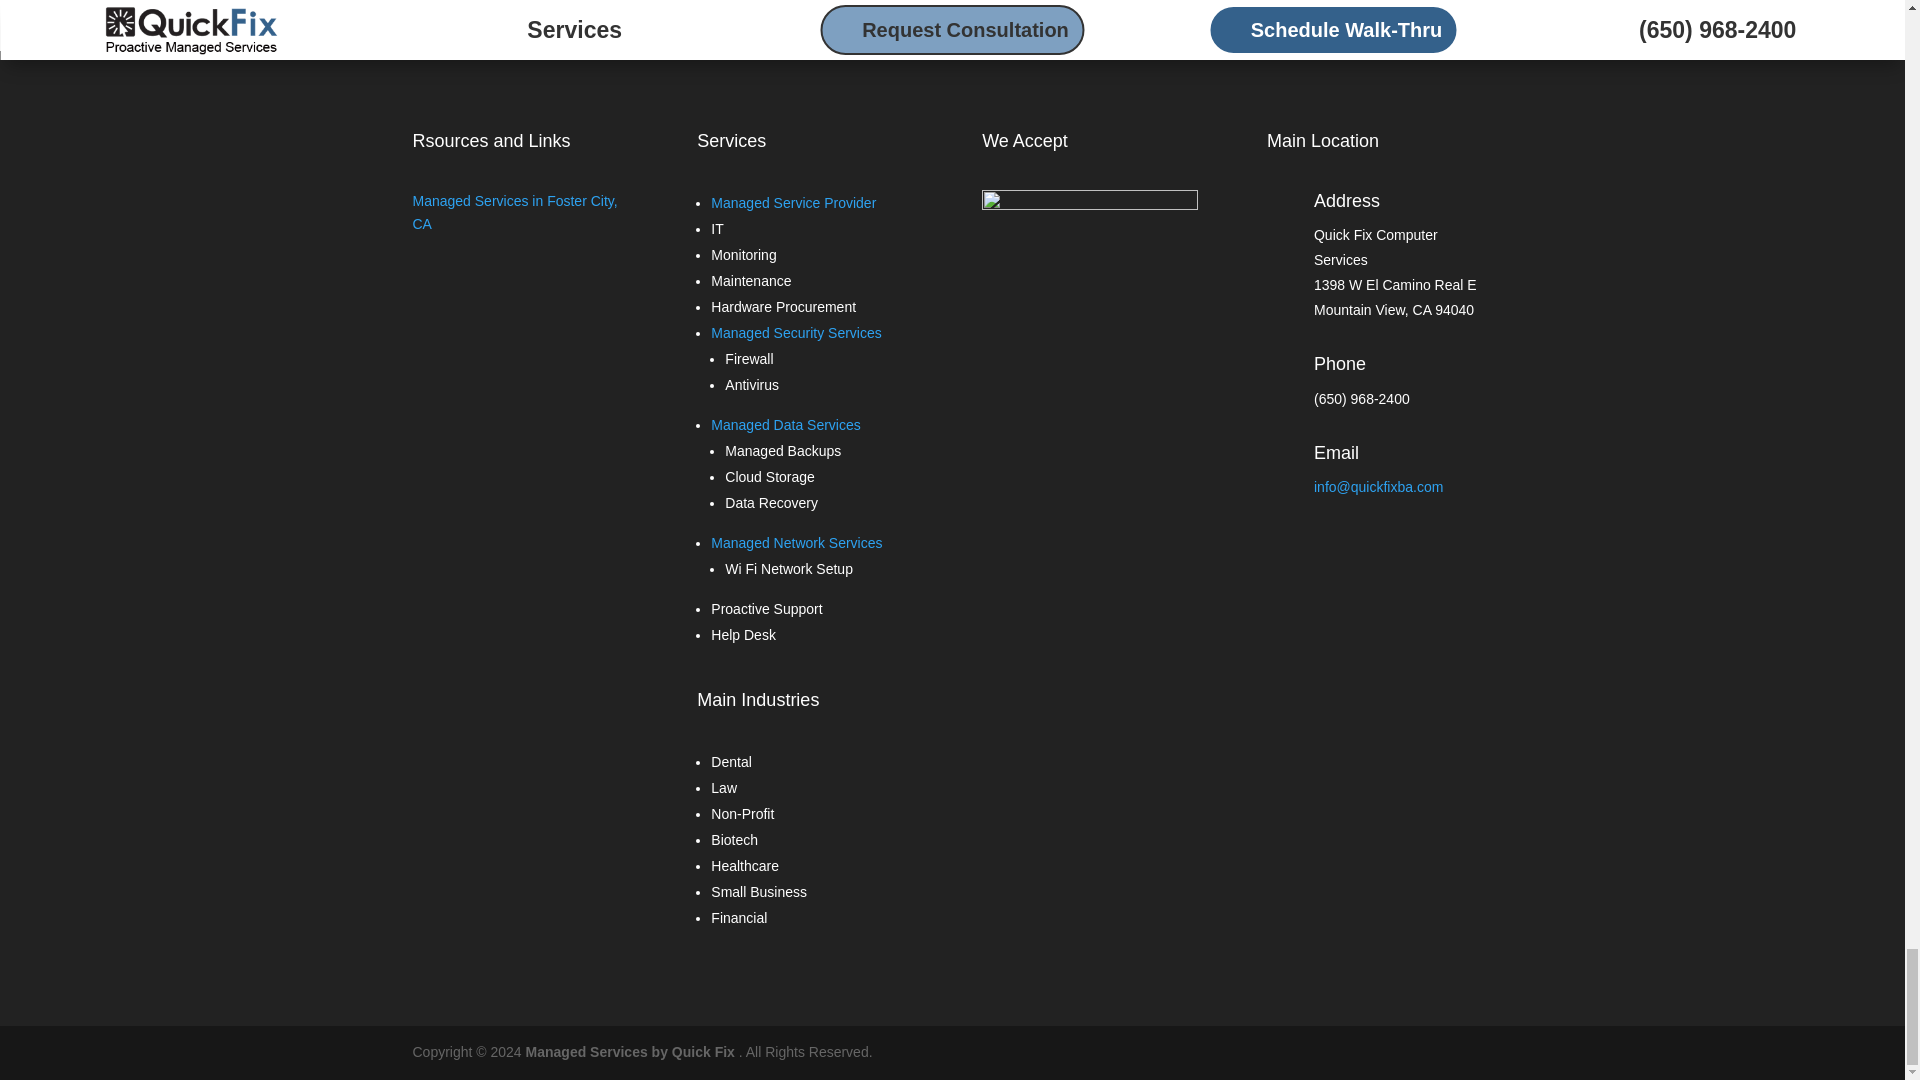 This screenshot has width=1920, height=1080. What do you see at coordinates (792, 202) in the screenshot?
I see `Managed Service Provider` at bounding box center [792, 202].